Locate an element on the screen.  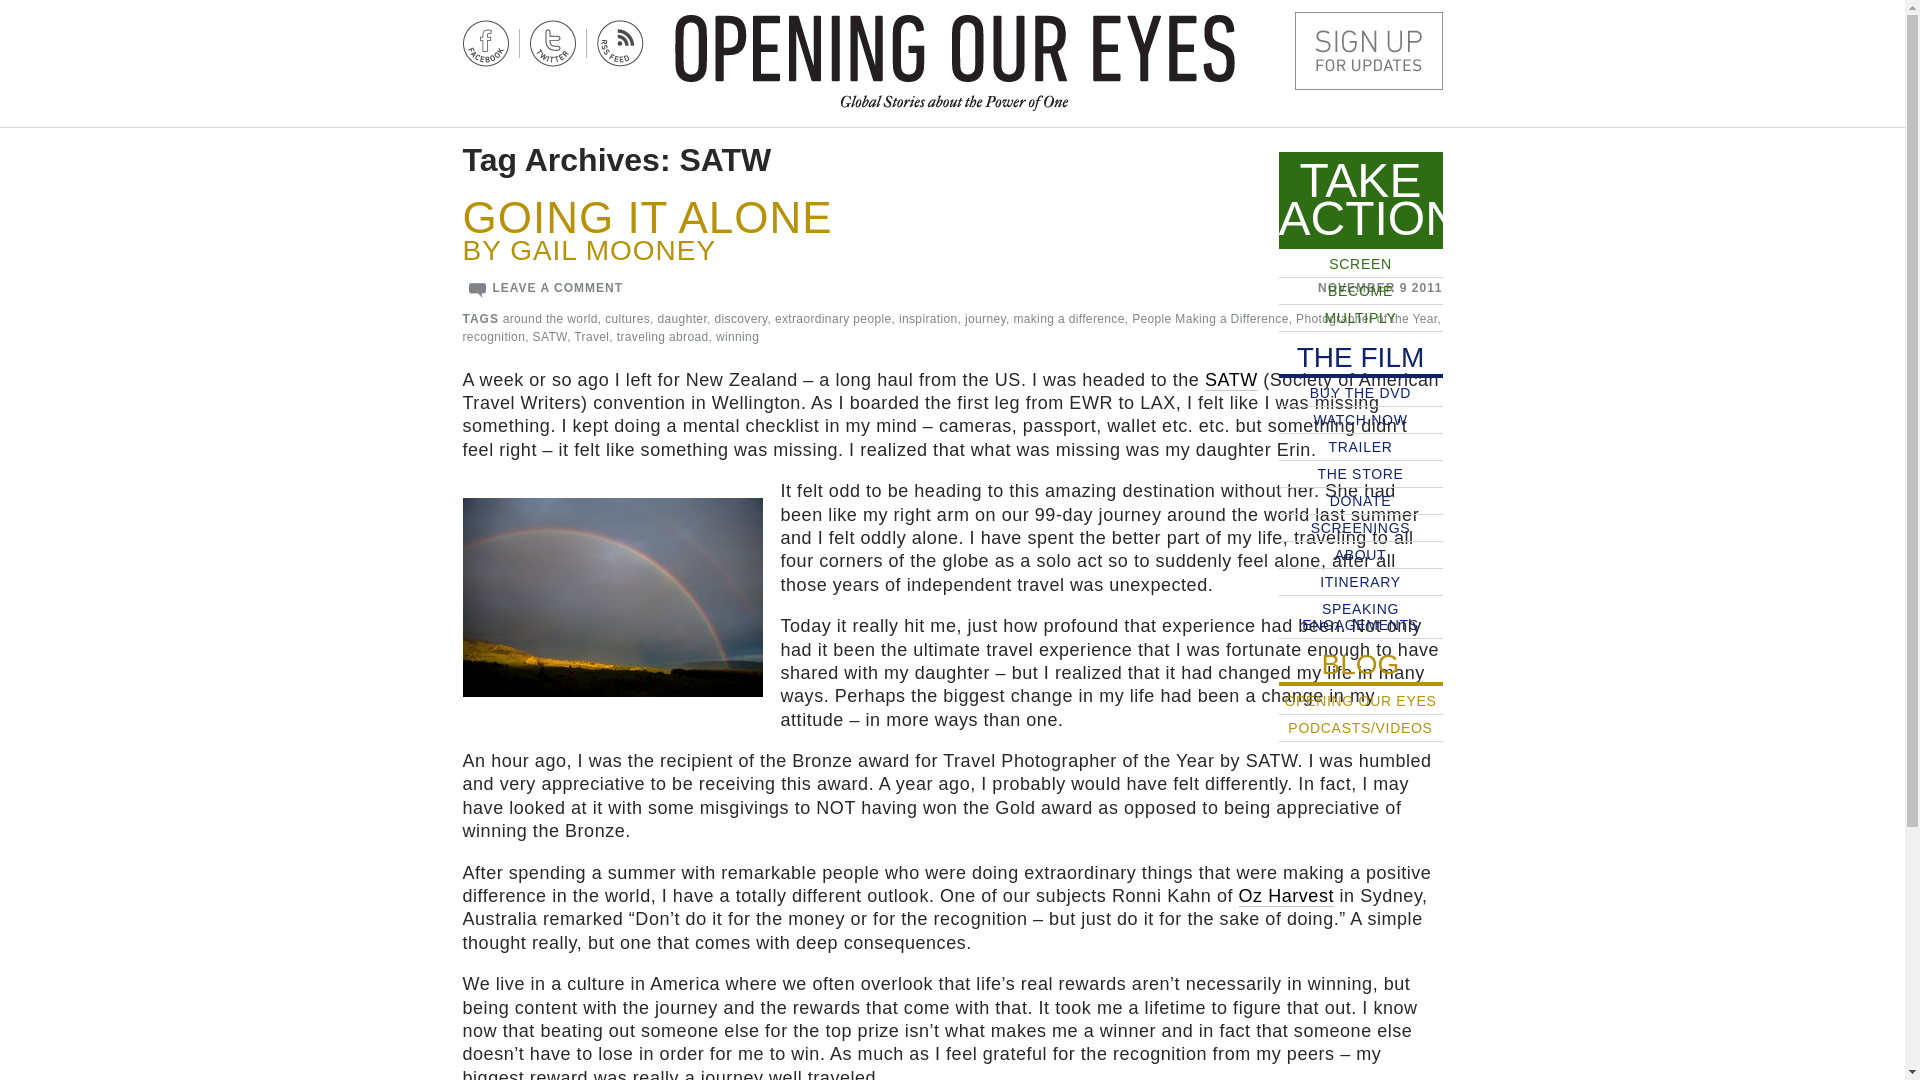
RSS is located at coordinates (619, 43).